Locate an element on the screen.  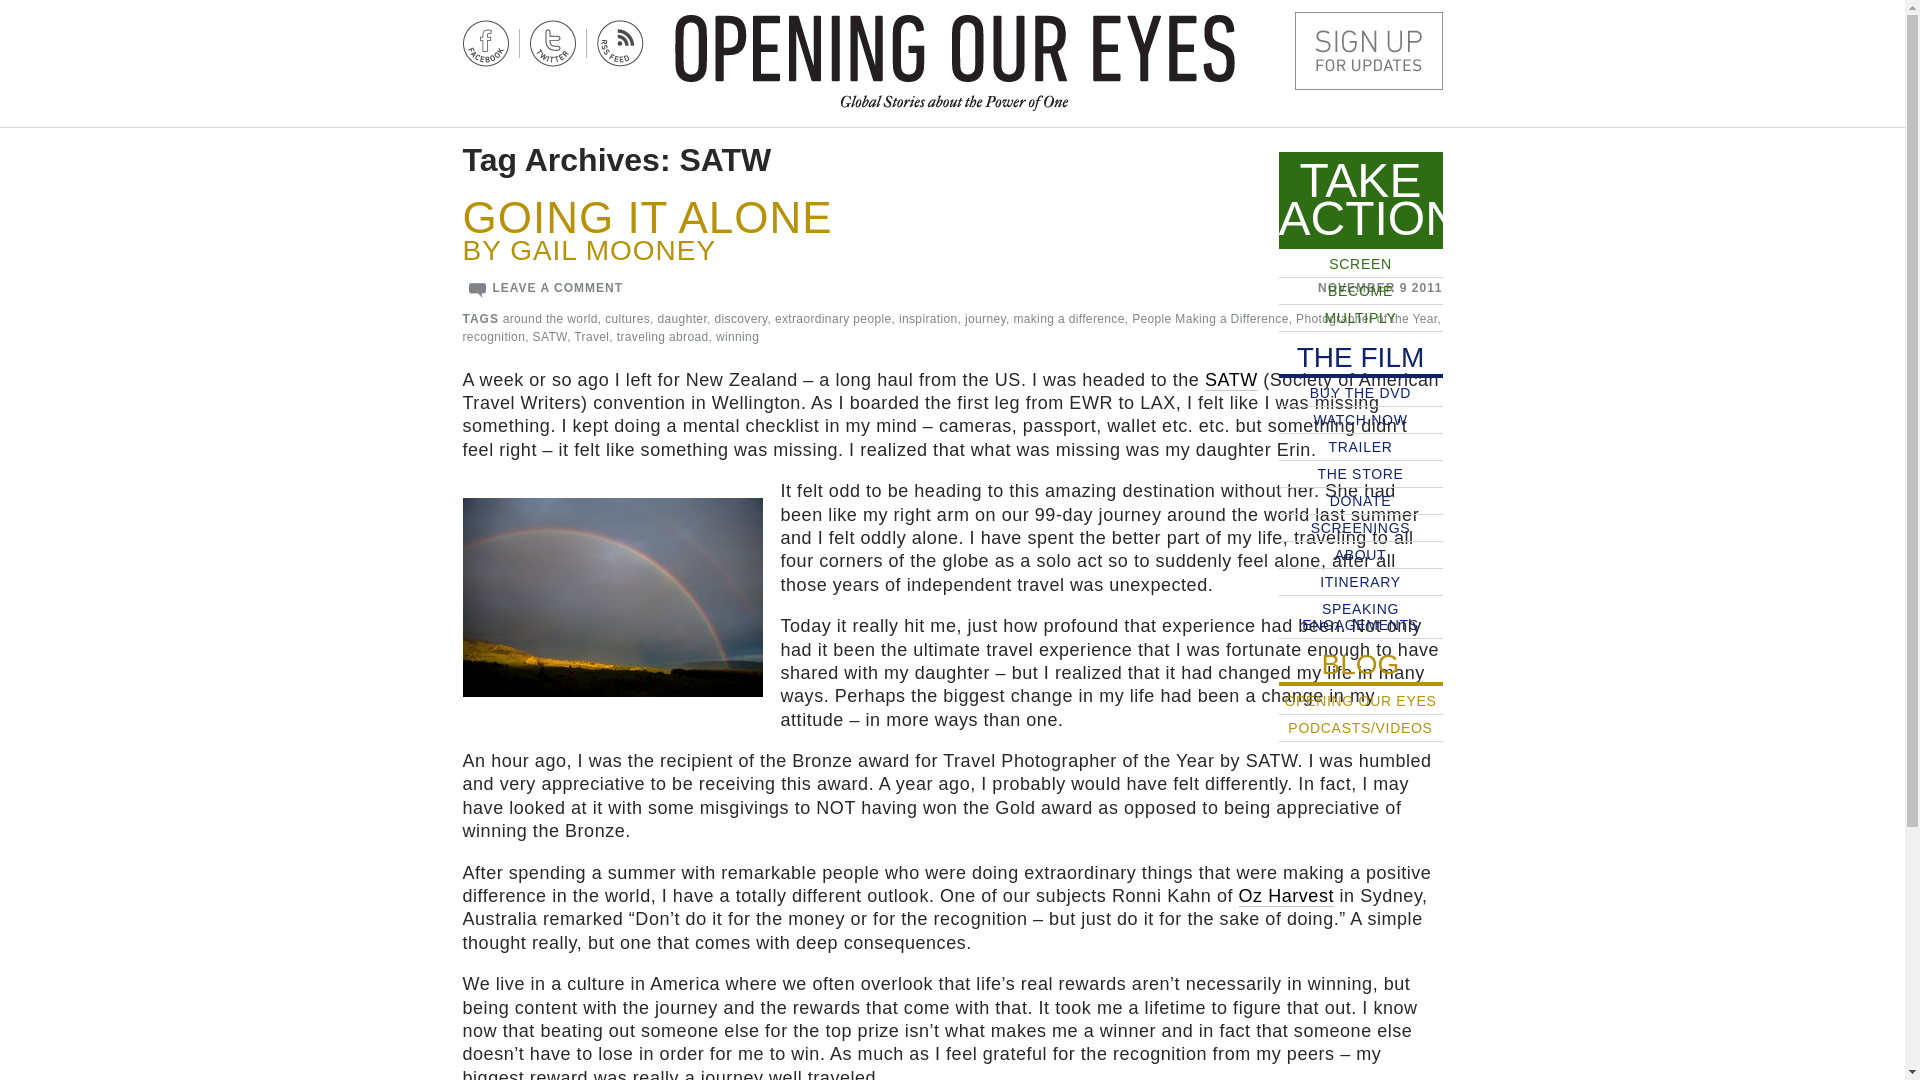
RSS is located at coordinates (619, 43).